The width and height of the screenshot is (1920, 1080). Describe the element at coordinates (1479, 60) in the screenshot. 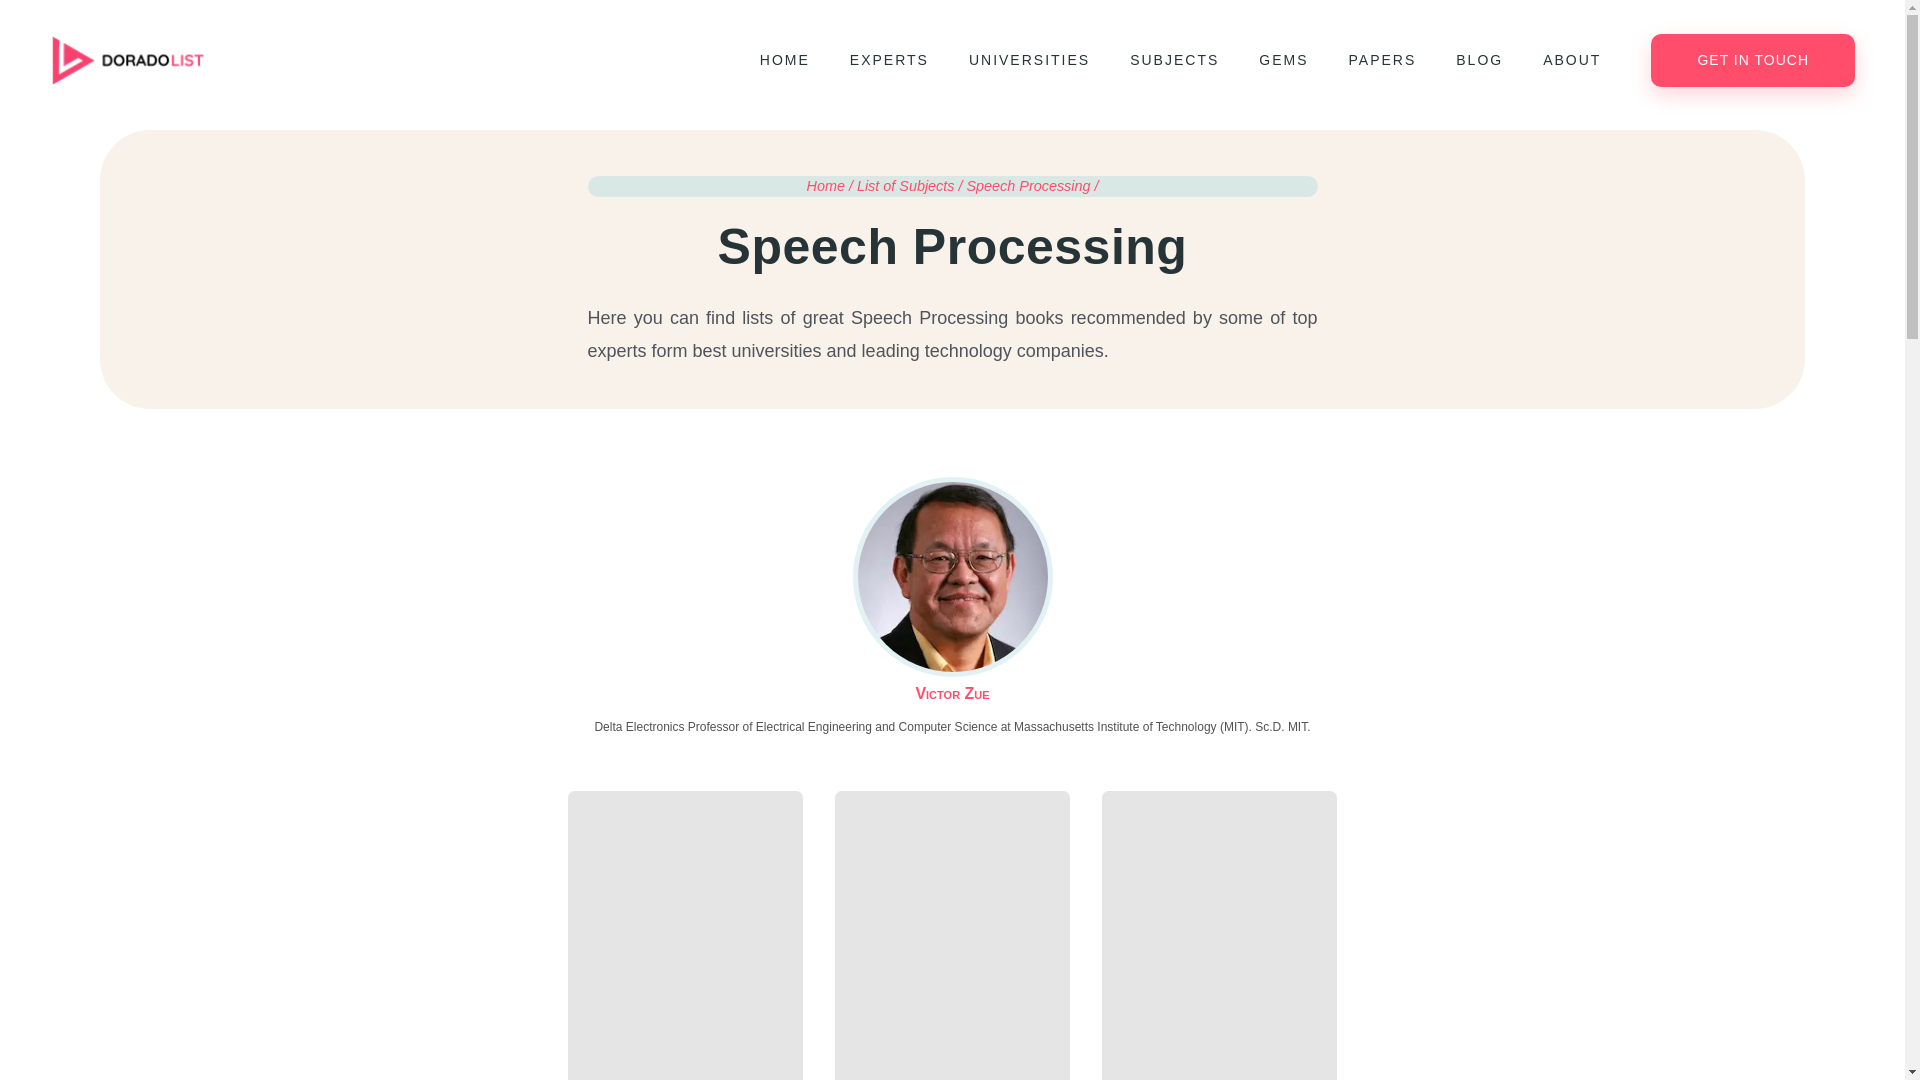

I see `BLOG` at that location.